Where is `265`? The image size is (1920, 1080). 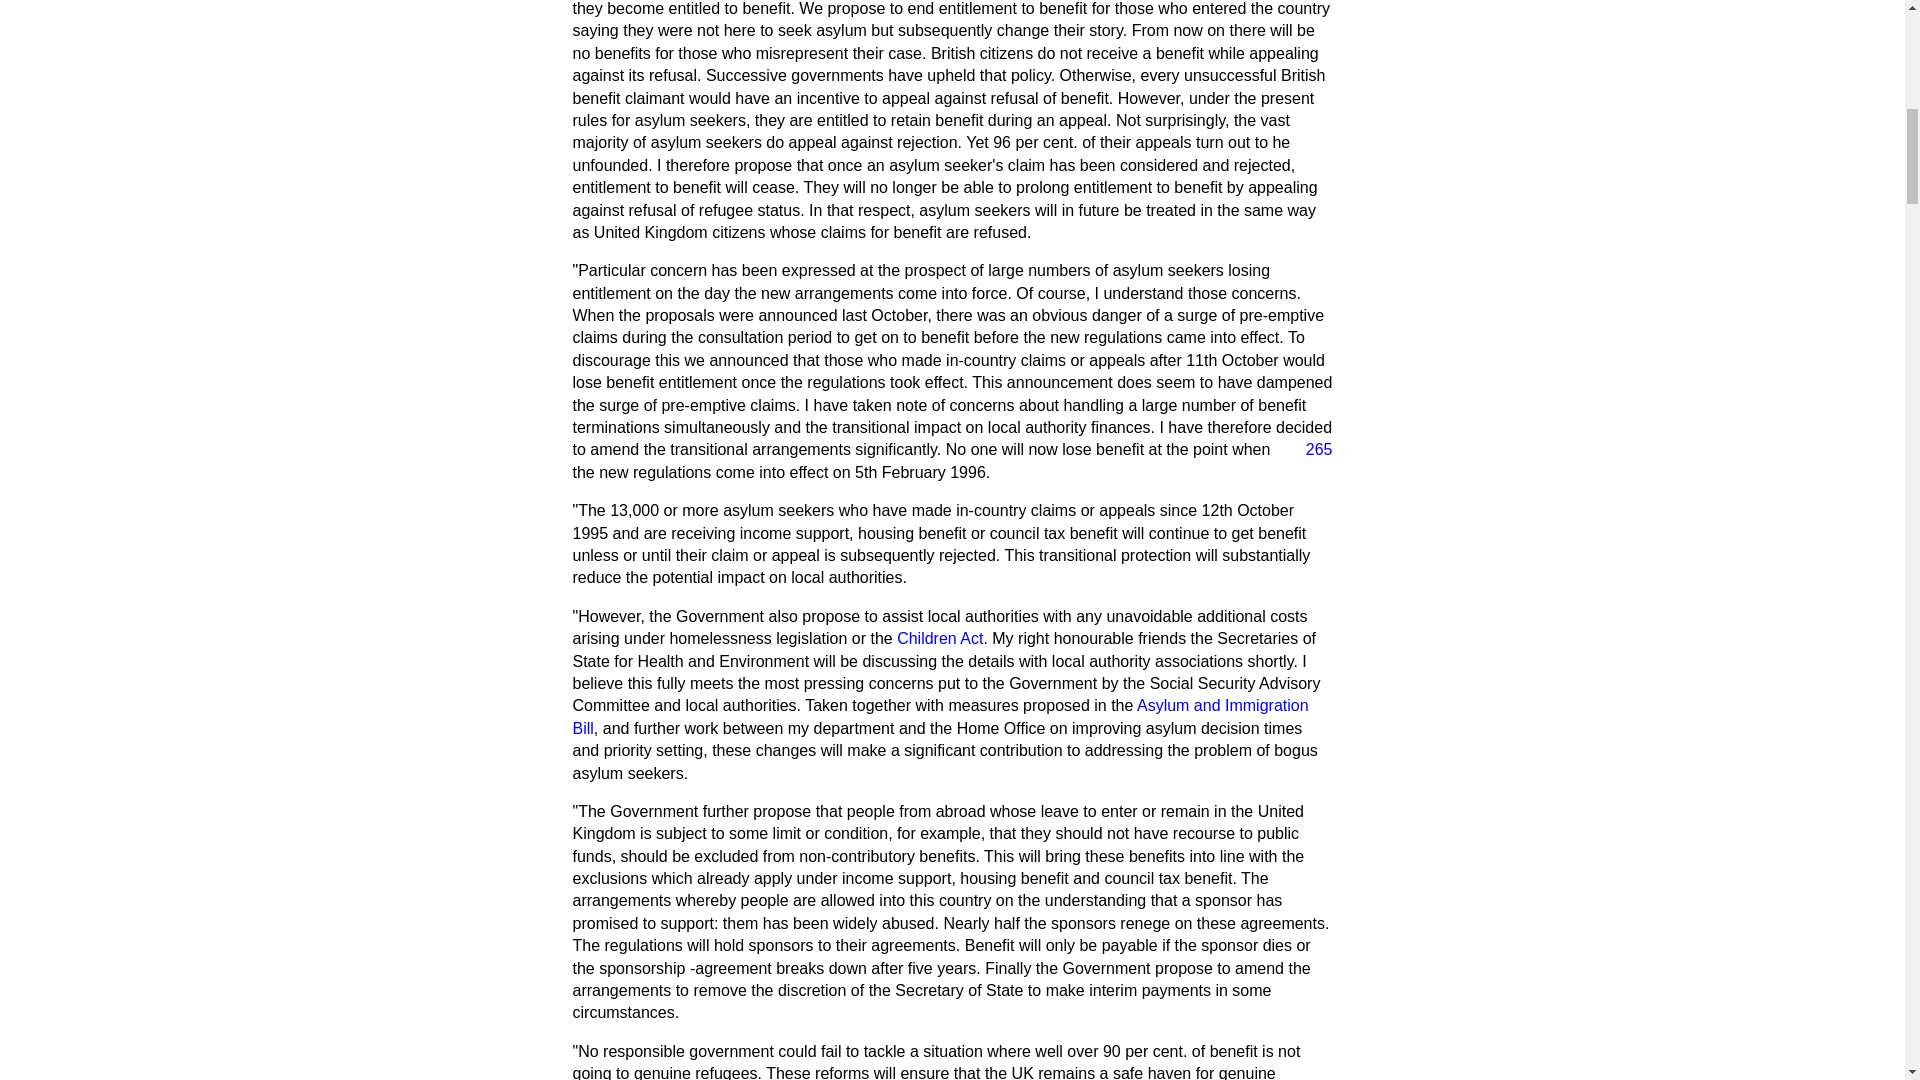
265 is located at coordinates (1311, 450).